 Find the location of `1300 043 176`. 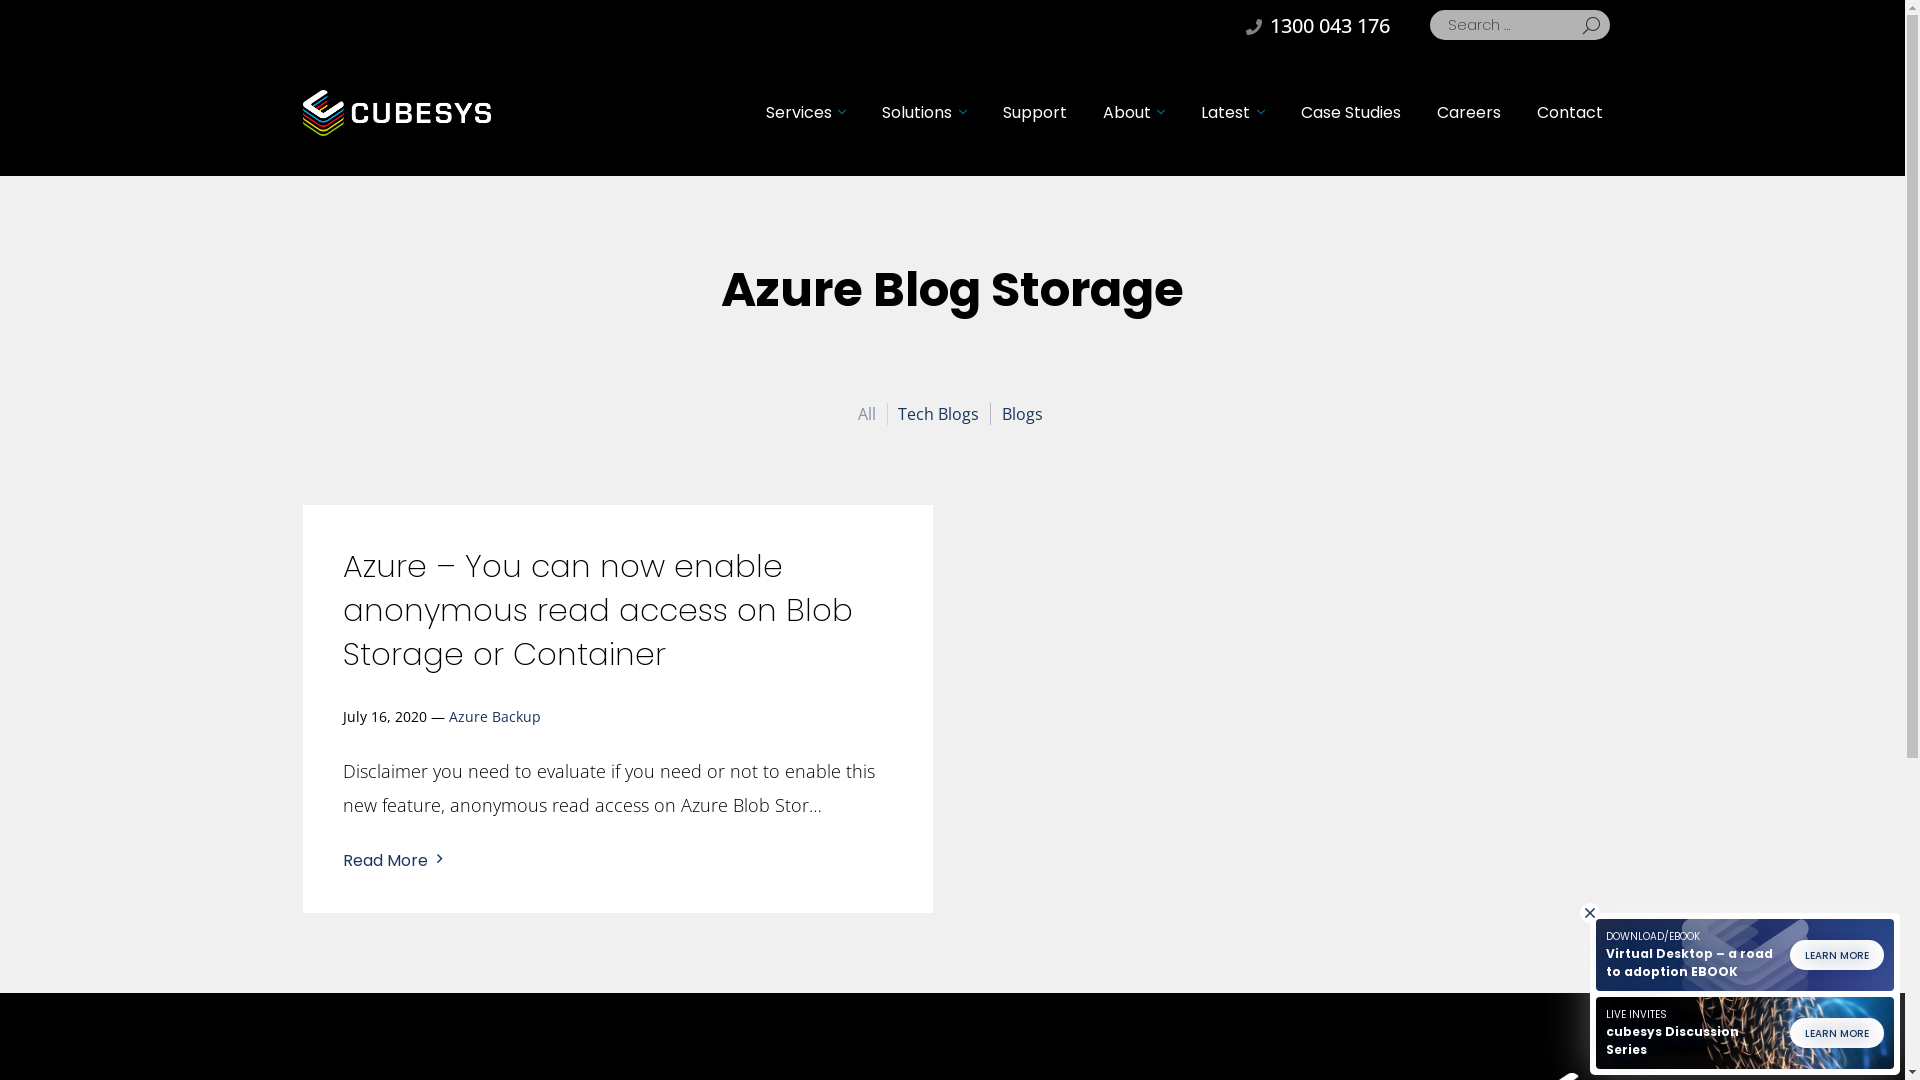

1300 043 176 is located at coordinates (1318, 25).